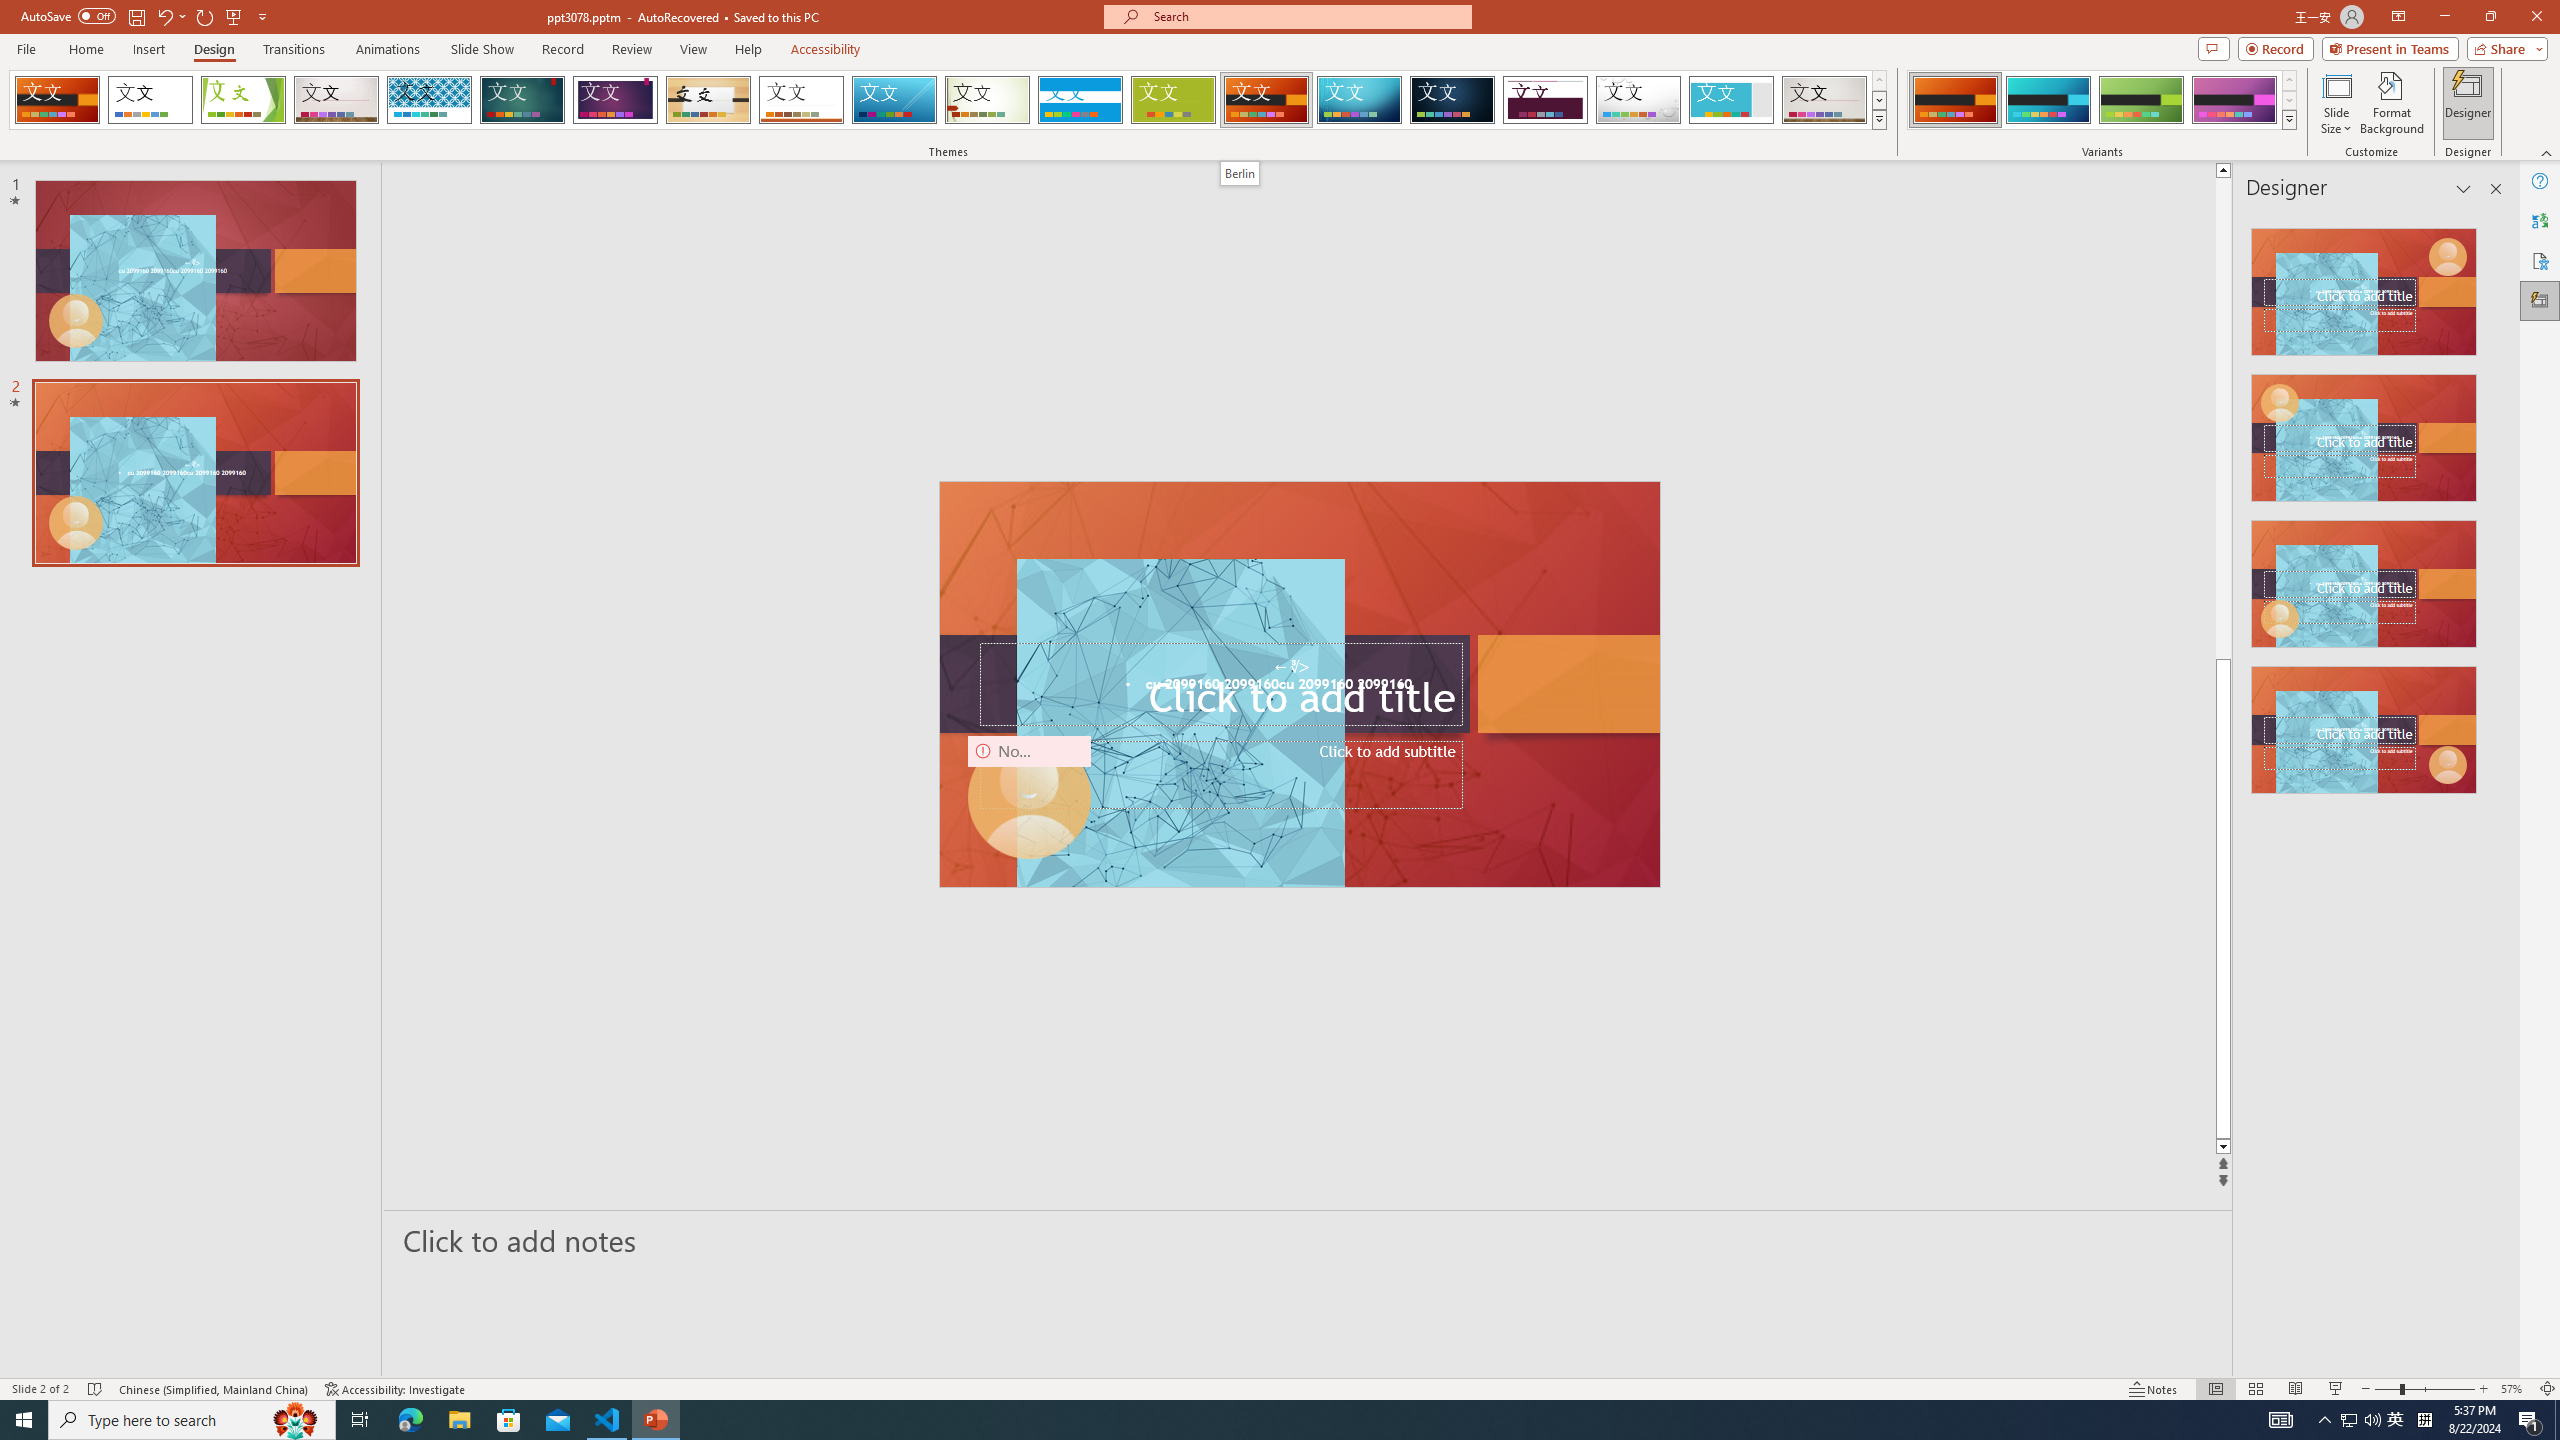 This screenshot has width=2560, height=1440. What do you see at coordinates (2288, 119) in the screenshot?
I see `Variants` at bounding box center [2288, 119].